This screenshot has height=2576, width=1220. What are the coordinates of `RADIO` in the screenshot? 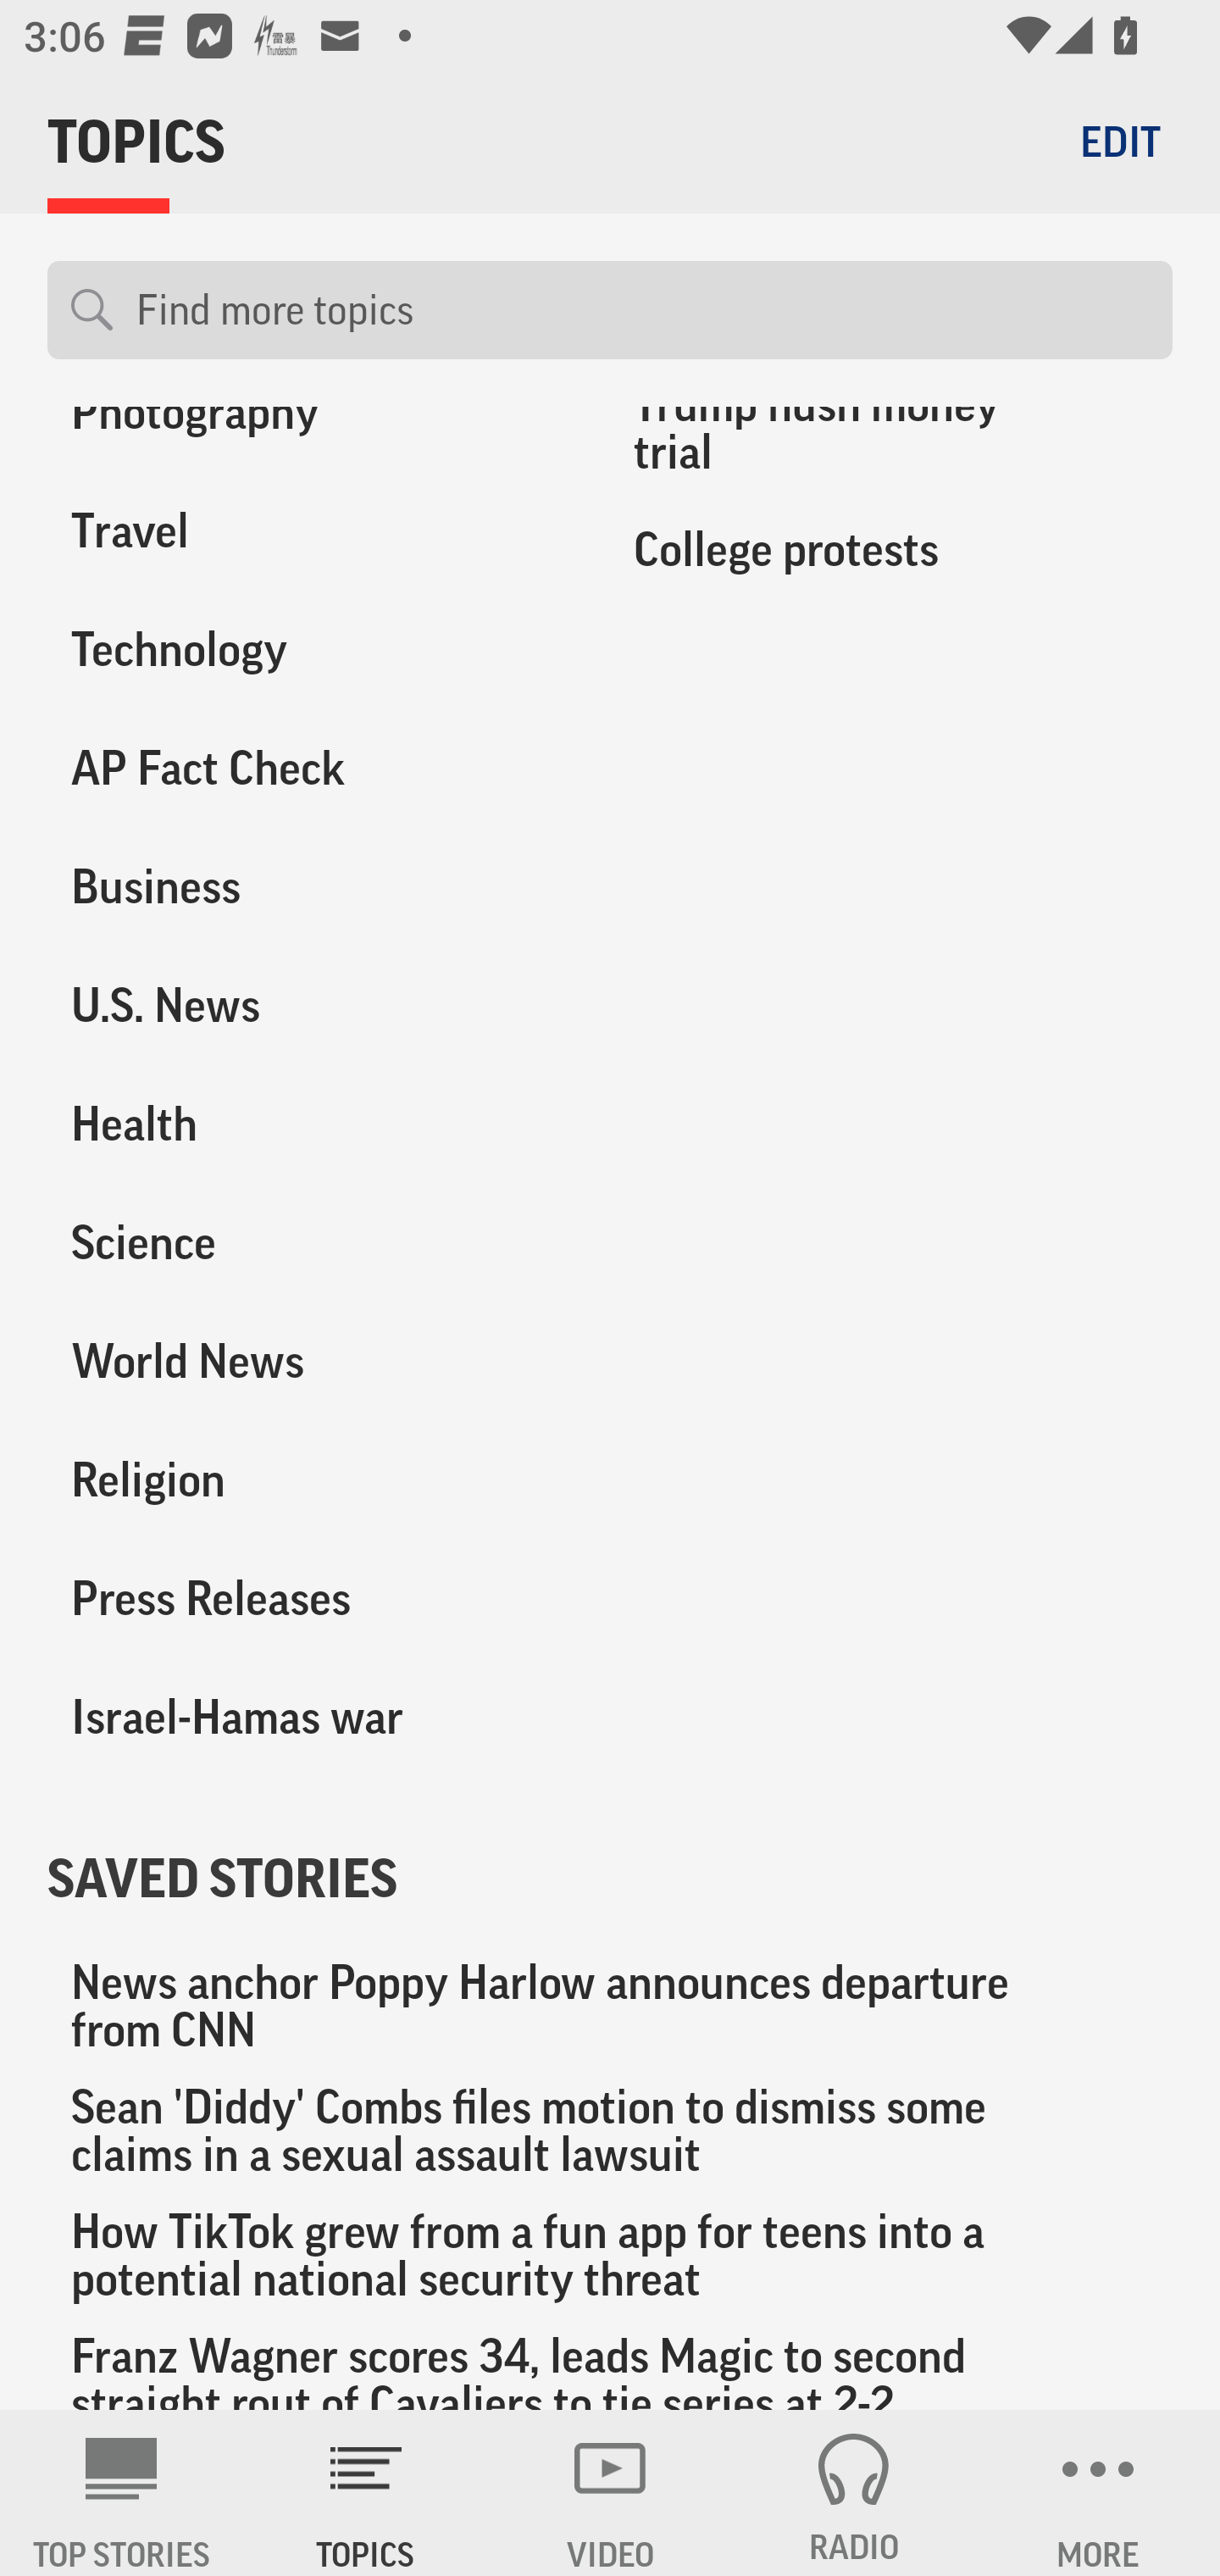 It's located at (854, 2493).